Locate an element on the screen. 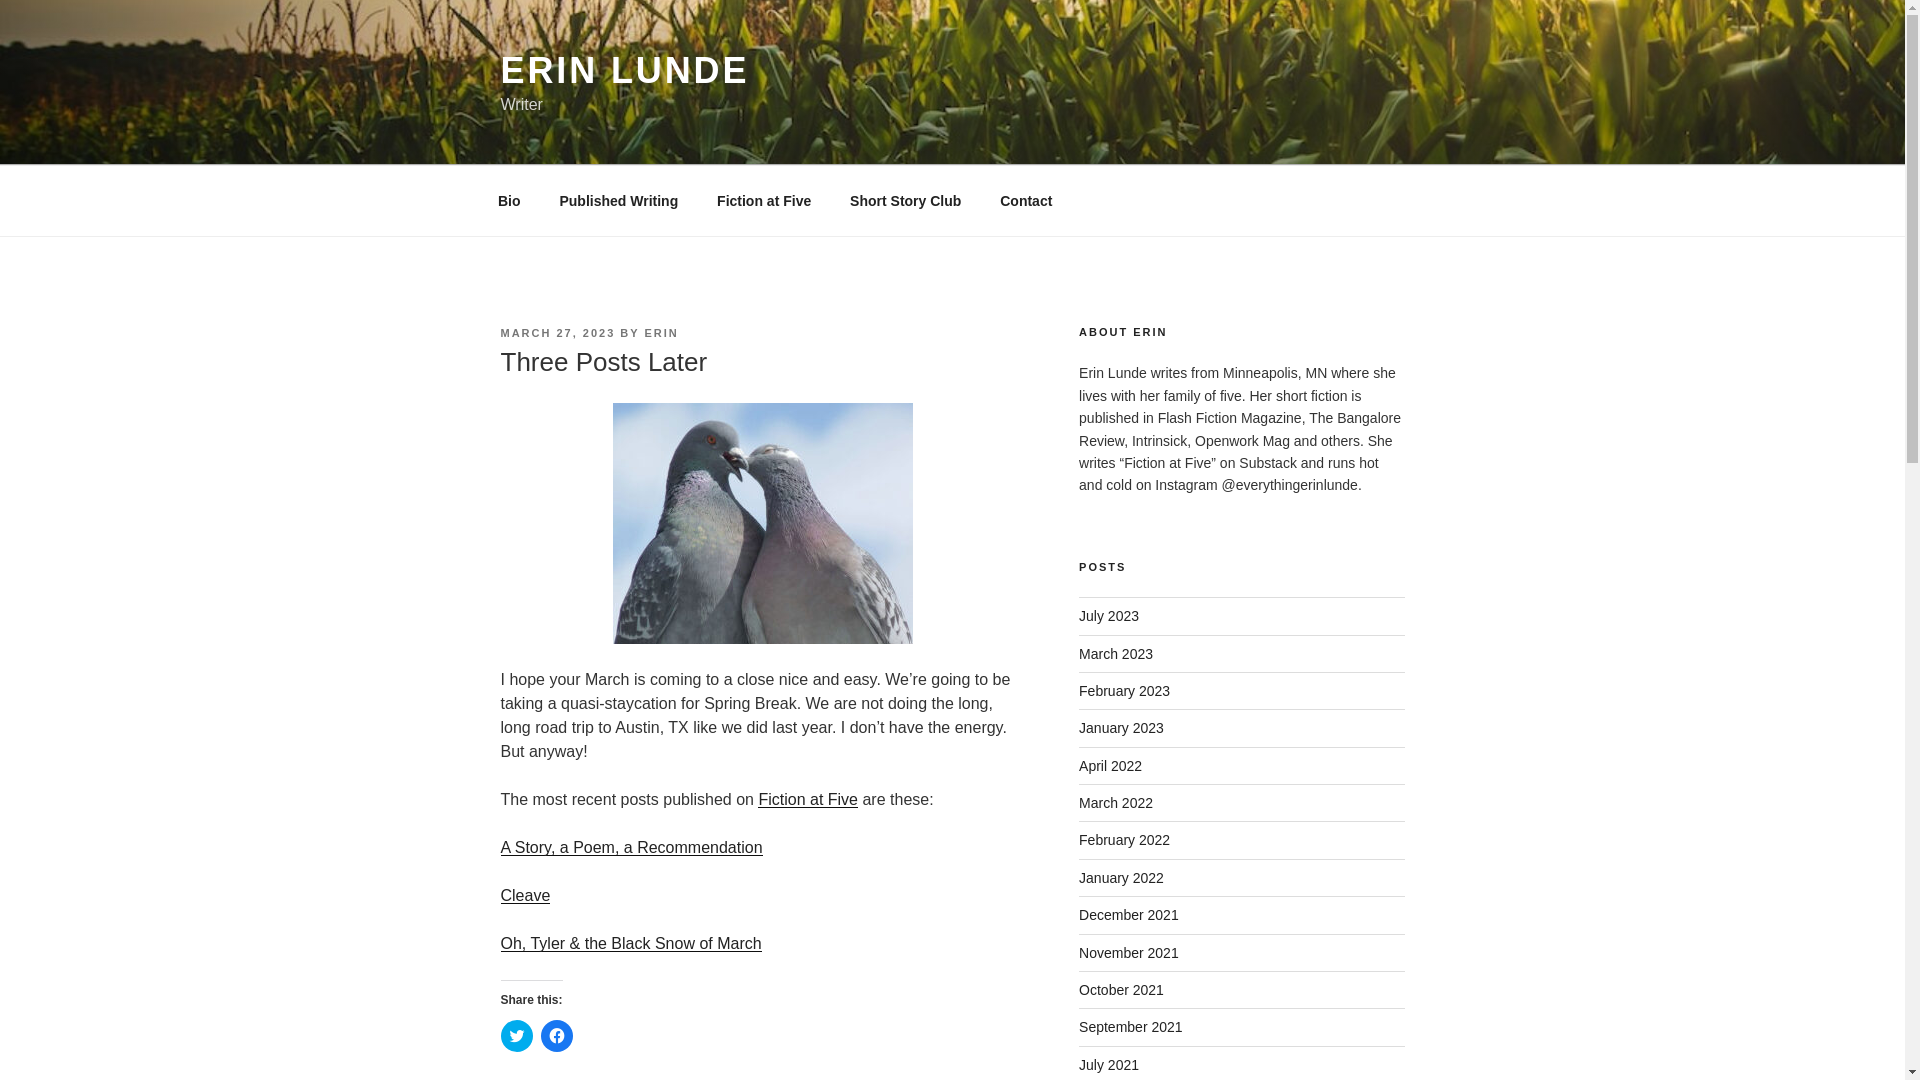 The image size is (1920, 1080). December 2021 is located at coordinates (1128, 915).